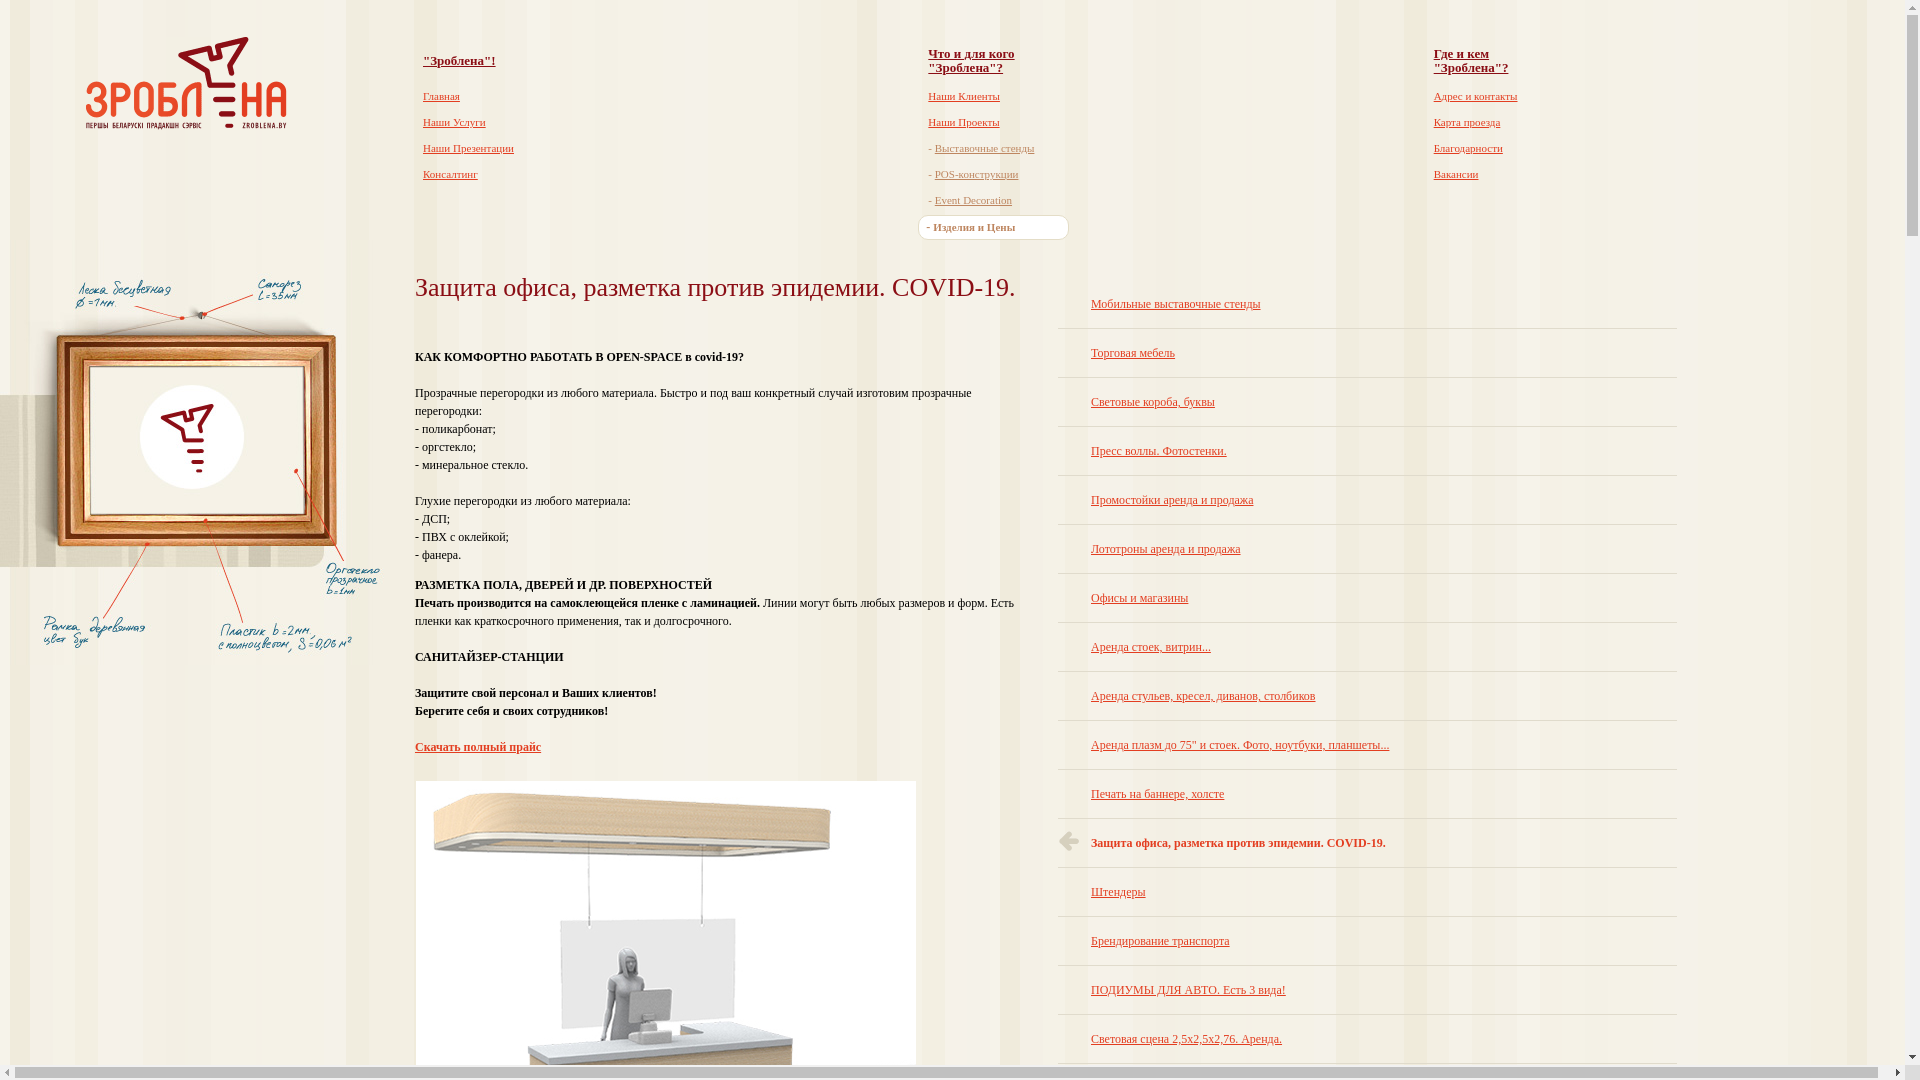 This screenshot has height=1080, width=1920. What do you see at coordinates (974, 200) in the screenshot?
I see `Event Decoration` at bounding box center [974, 200].